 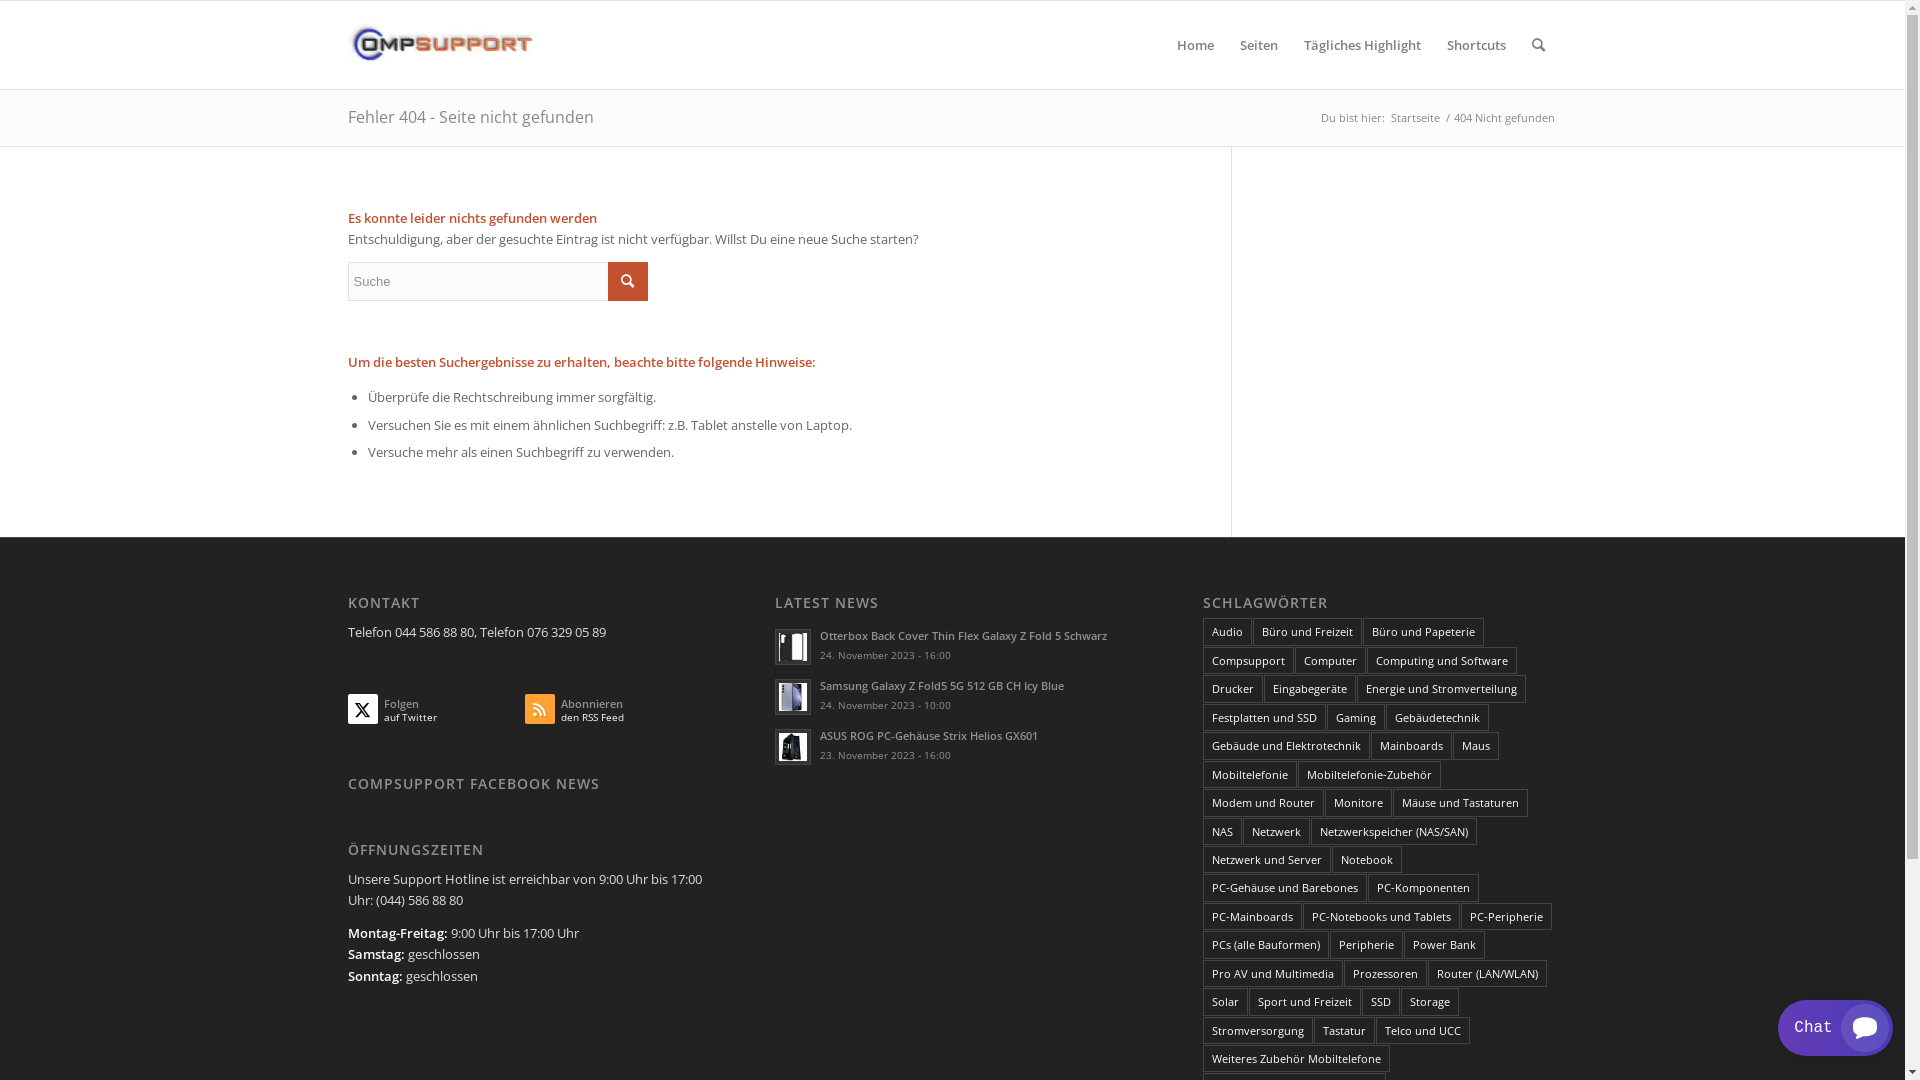 I want to click on Computer, so click(x=1330, y=660).